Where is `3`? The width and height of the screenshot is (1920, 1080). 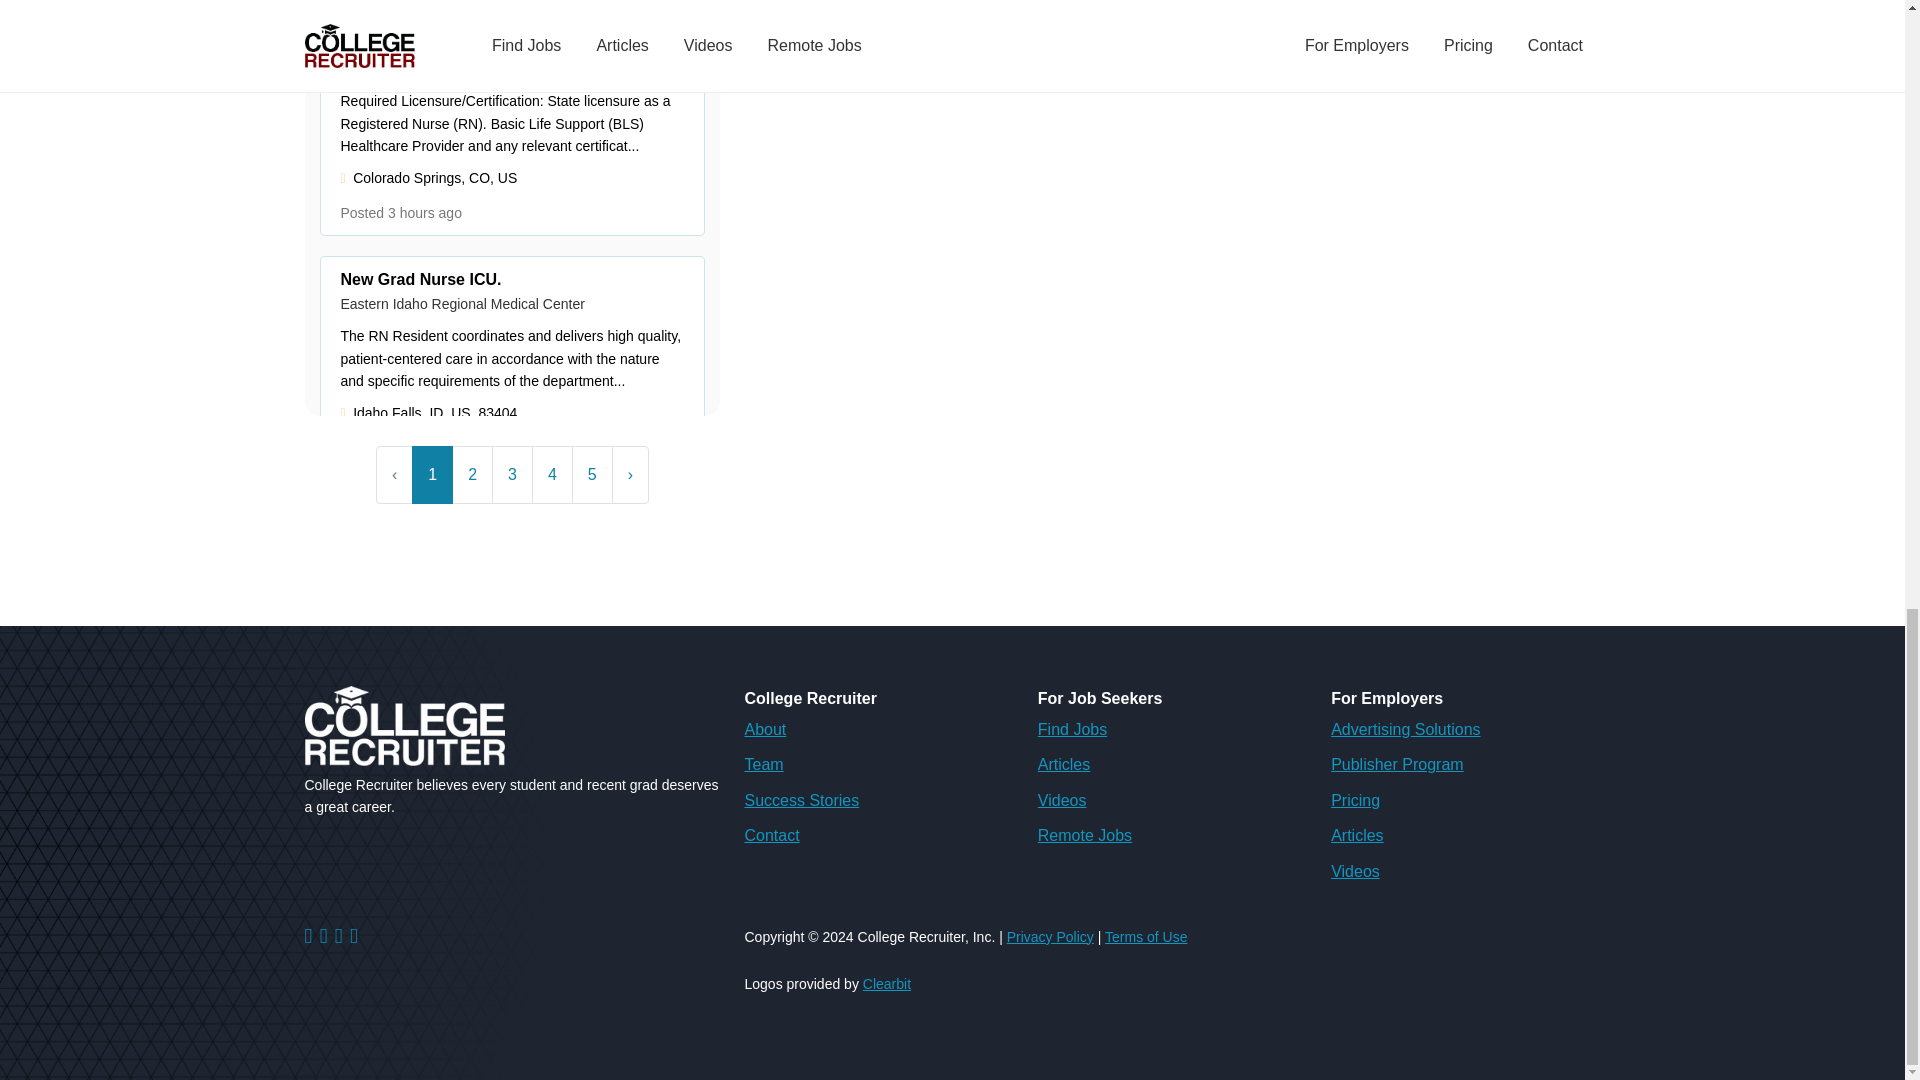 3 is located at coordinates (512, 475).